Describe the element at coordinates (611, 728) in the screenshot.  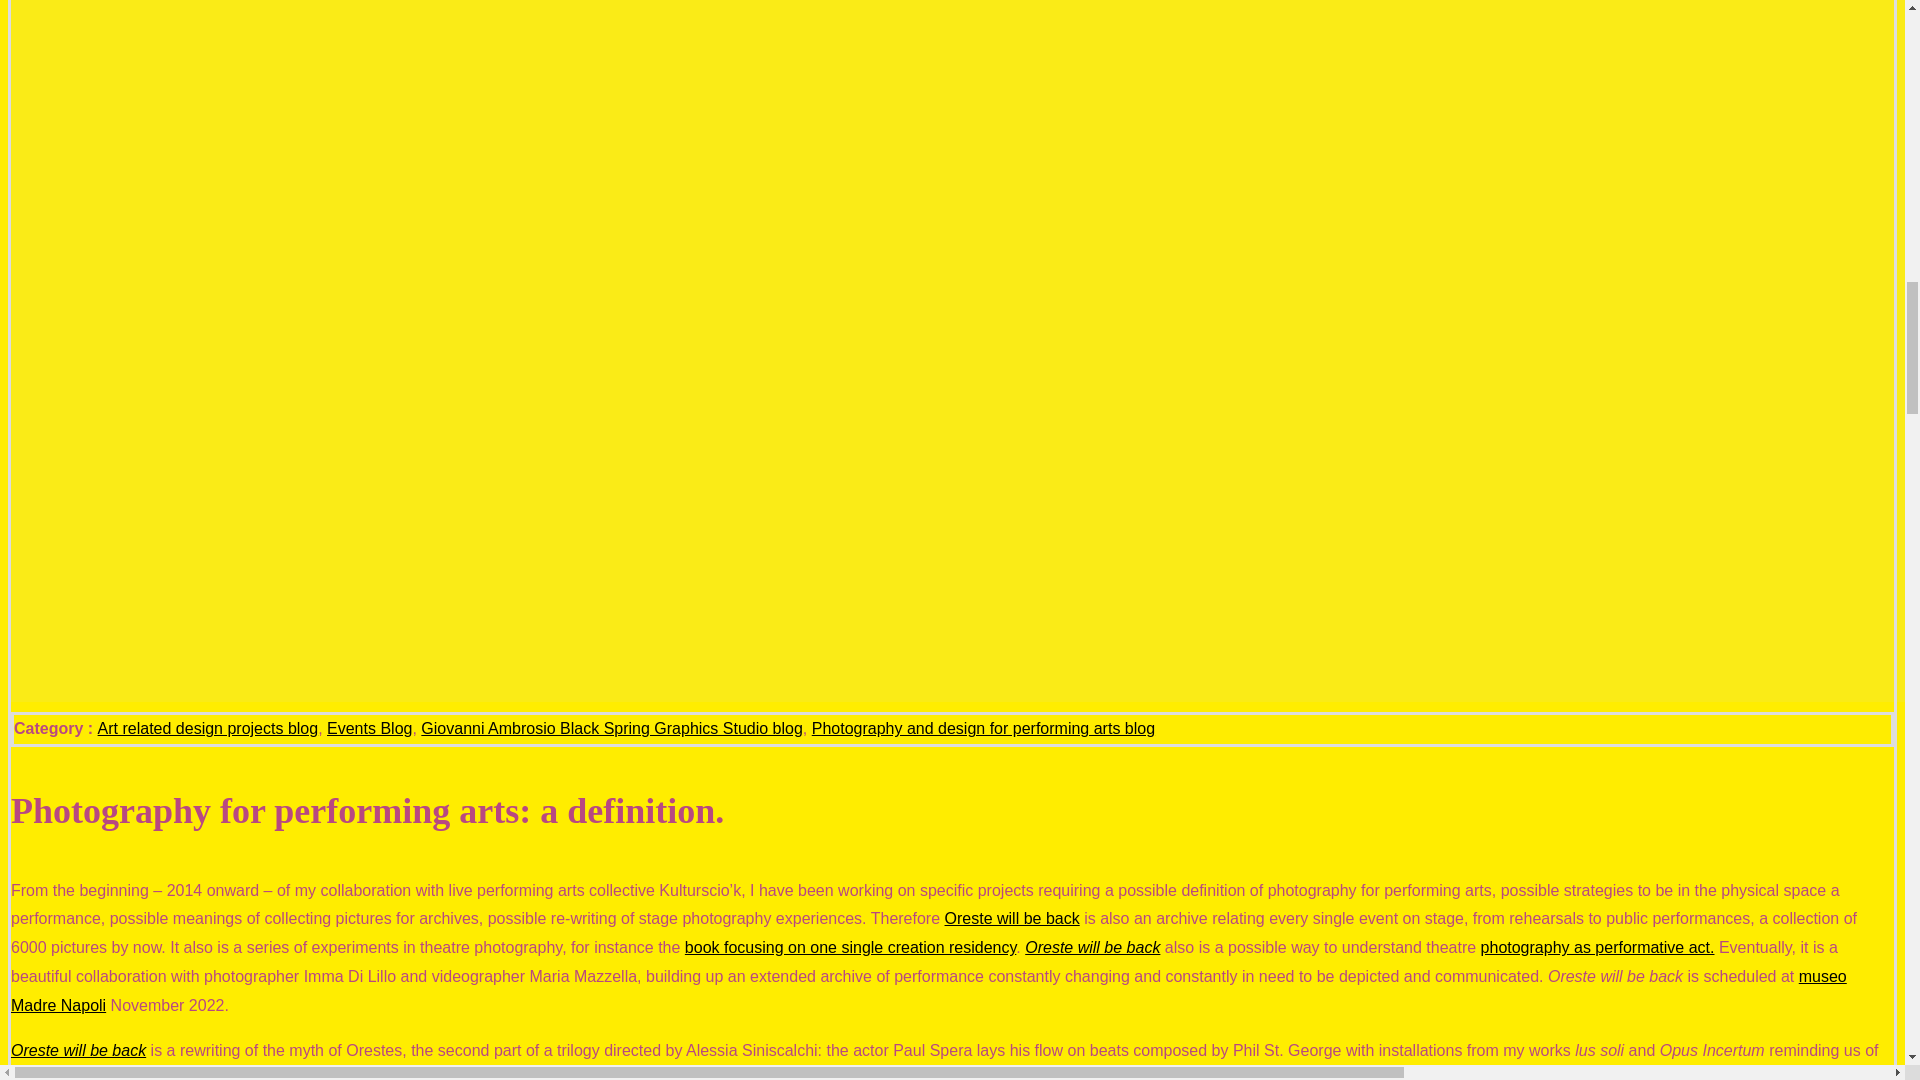
I see `Giovanni Ambrosio Black Spring Graphics Studio blog` at that location.